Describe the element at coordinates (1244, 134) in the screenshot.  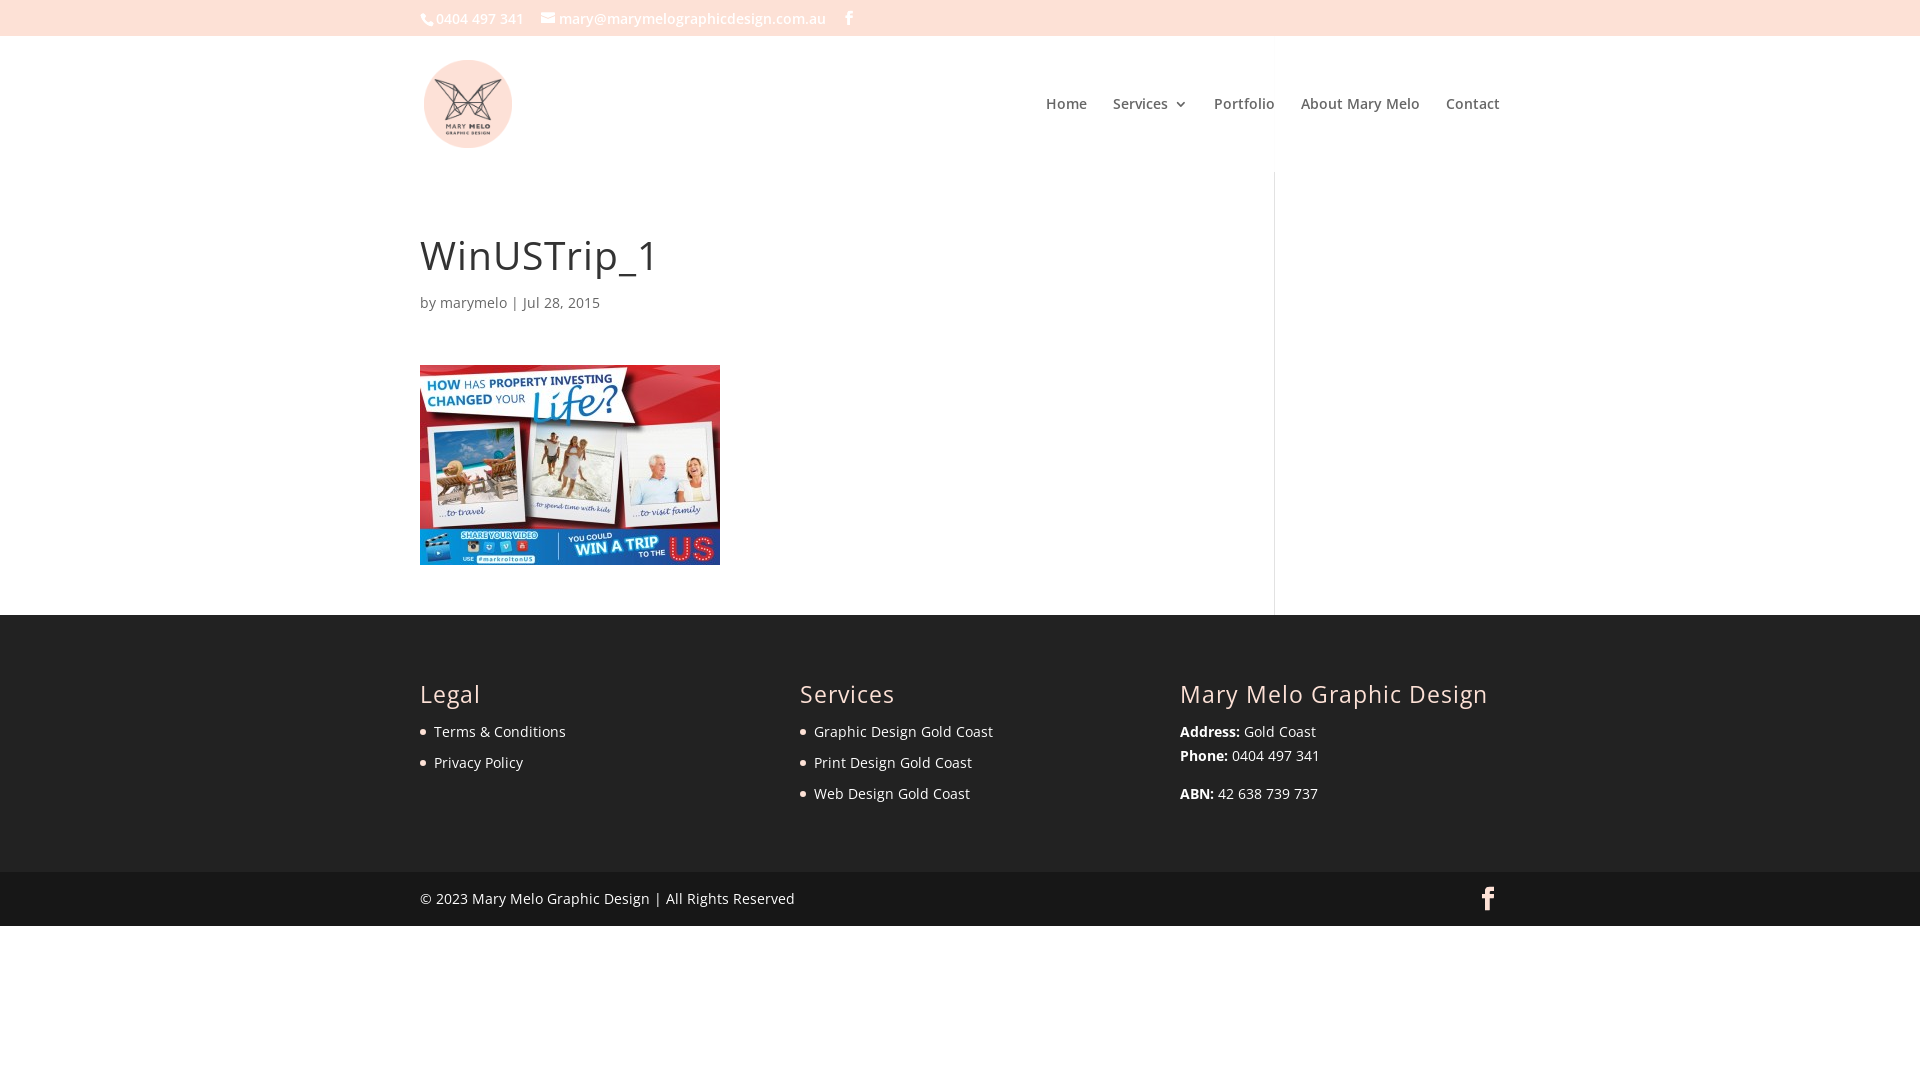
I see `Portfolio` at that location.